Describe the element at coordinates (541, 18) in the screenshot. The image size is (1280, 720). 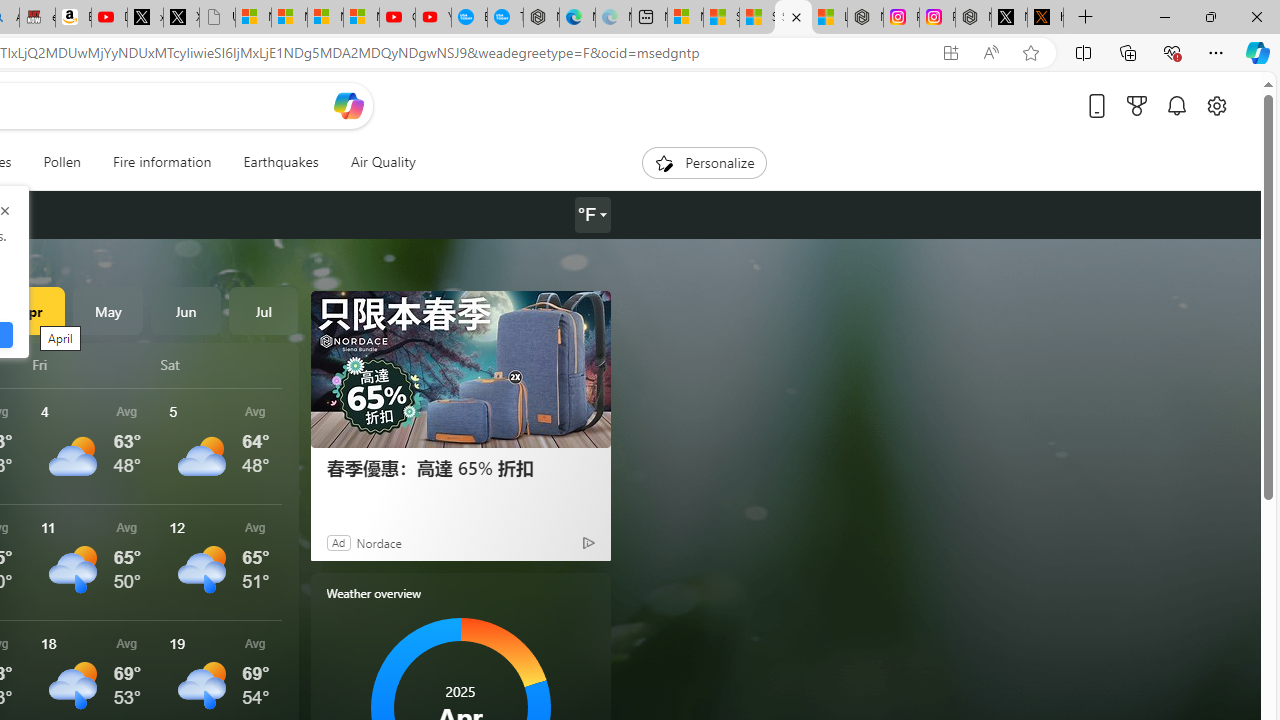
I see `Nordace - Nordace has arrived Hong Kong` at that location.